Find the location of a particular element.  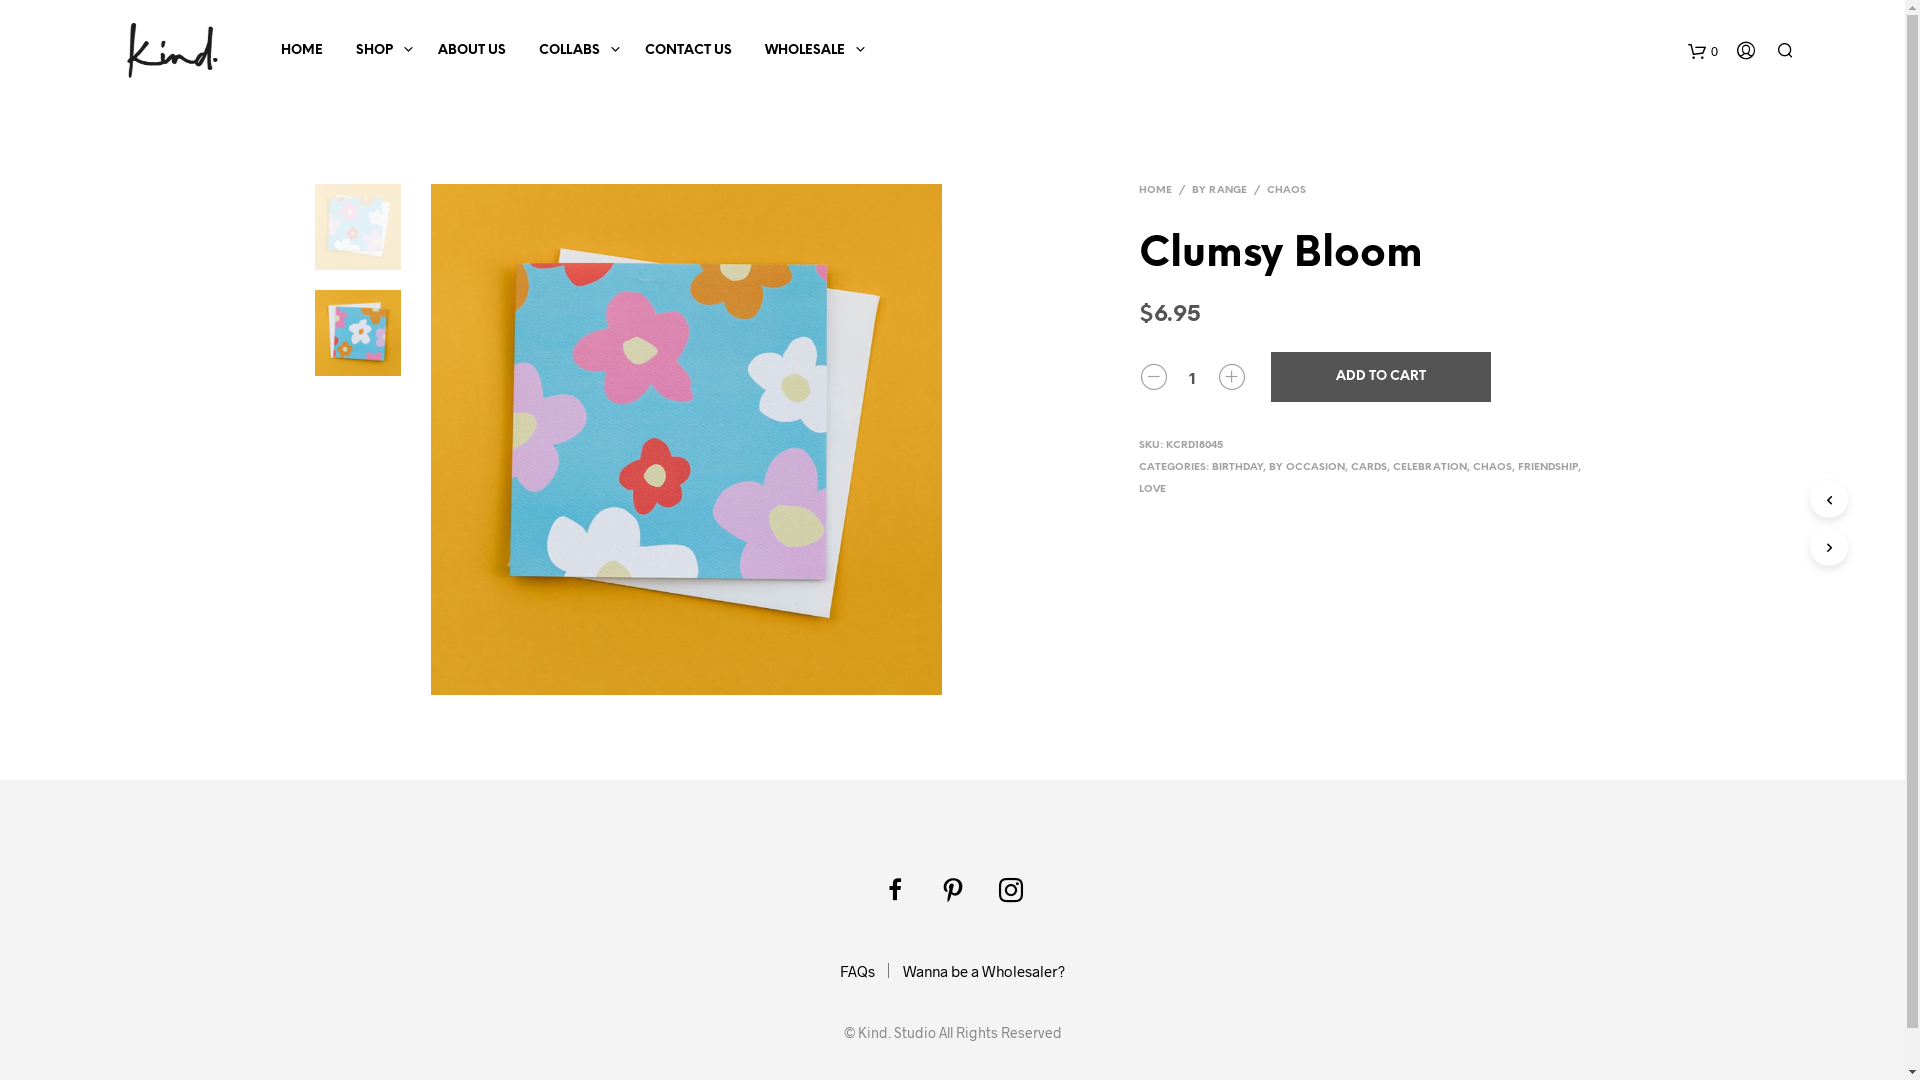

WHOLESALE is located at coordinates (805, 50).